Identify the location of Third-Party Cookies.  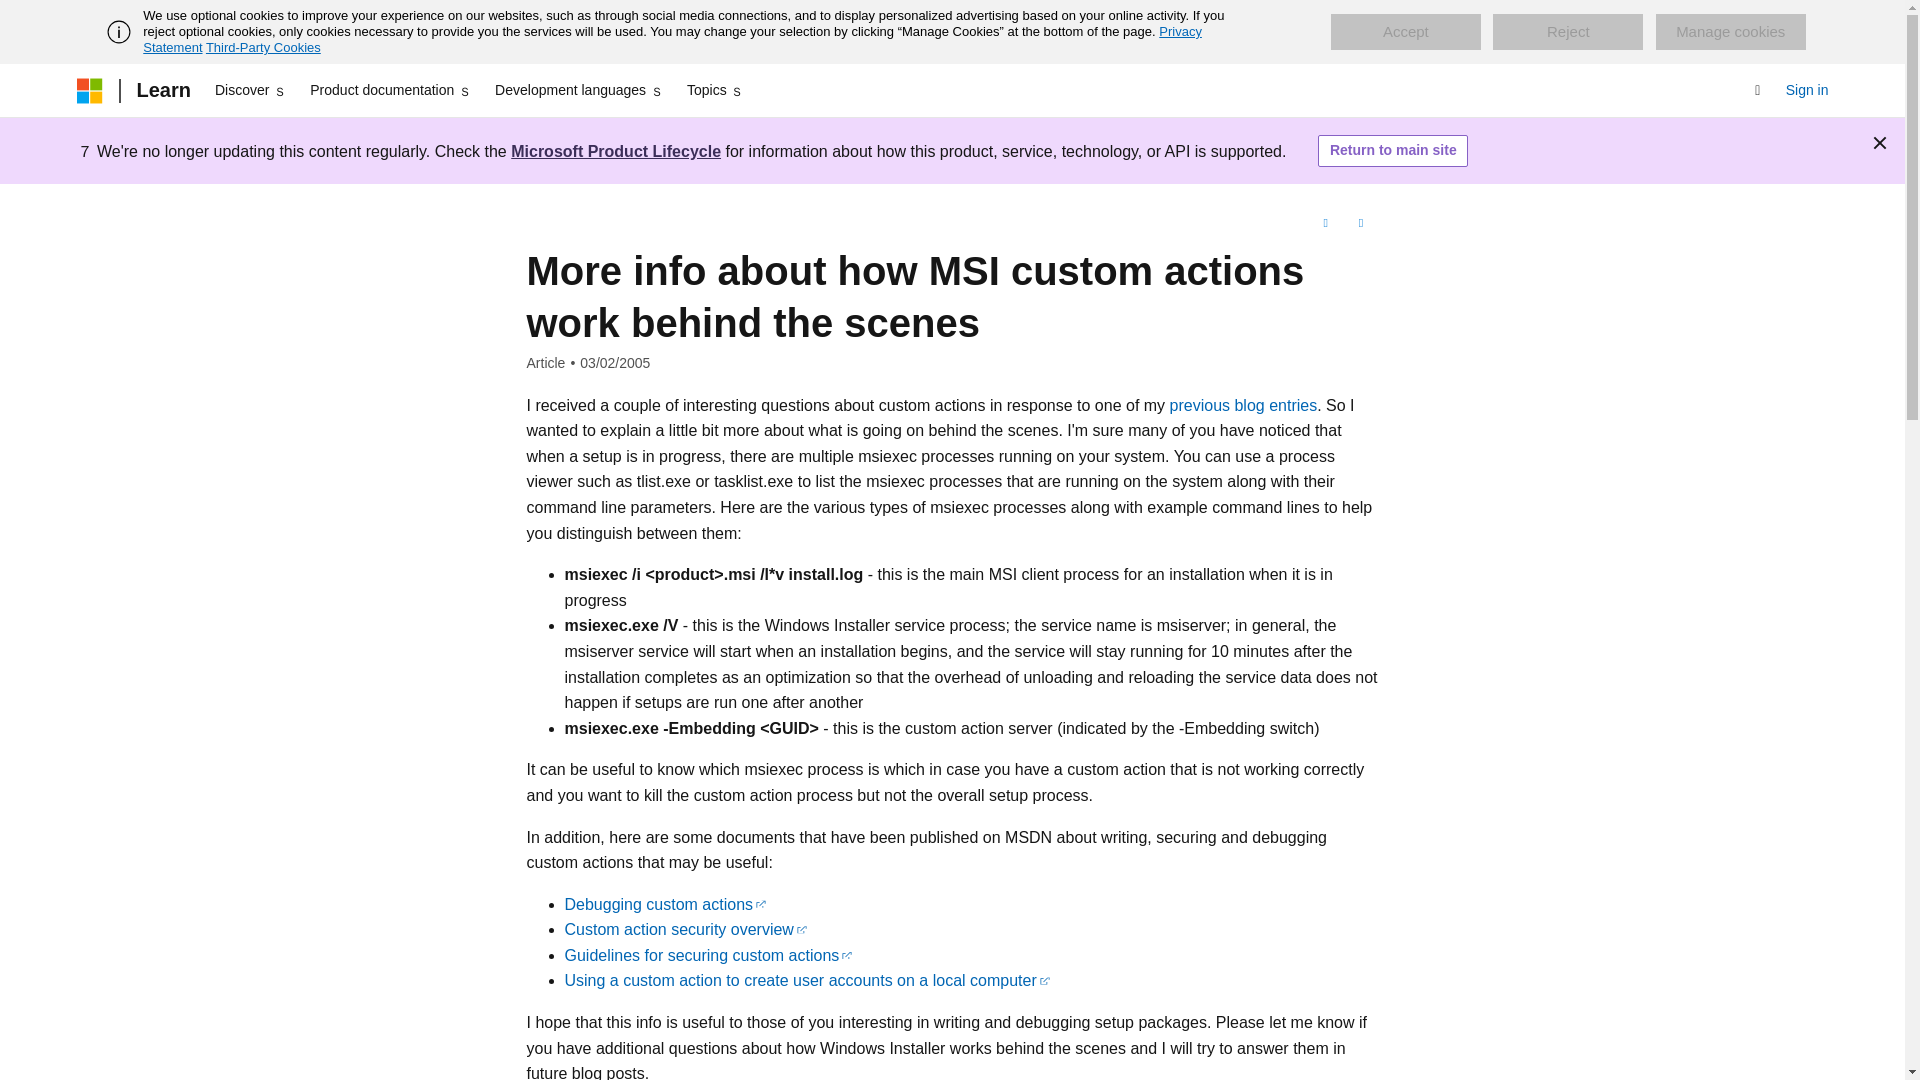
(262, 47).